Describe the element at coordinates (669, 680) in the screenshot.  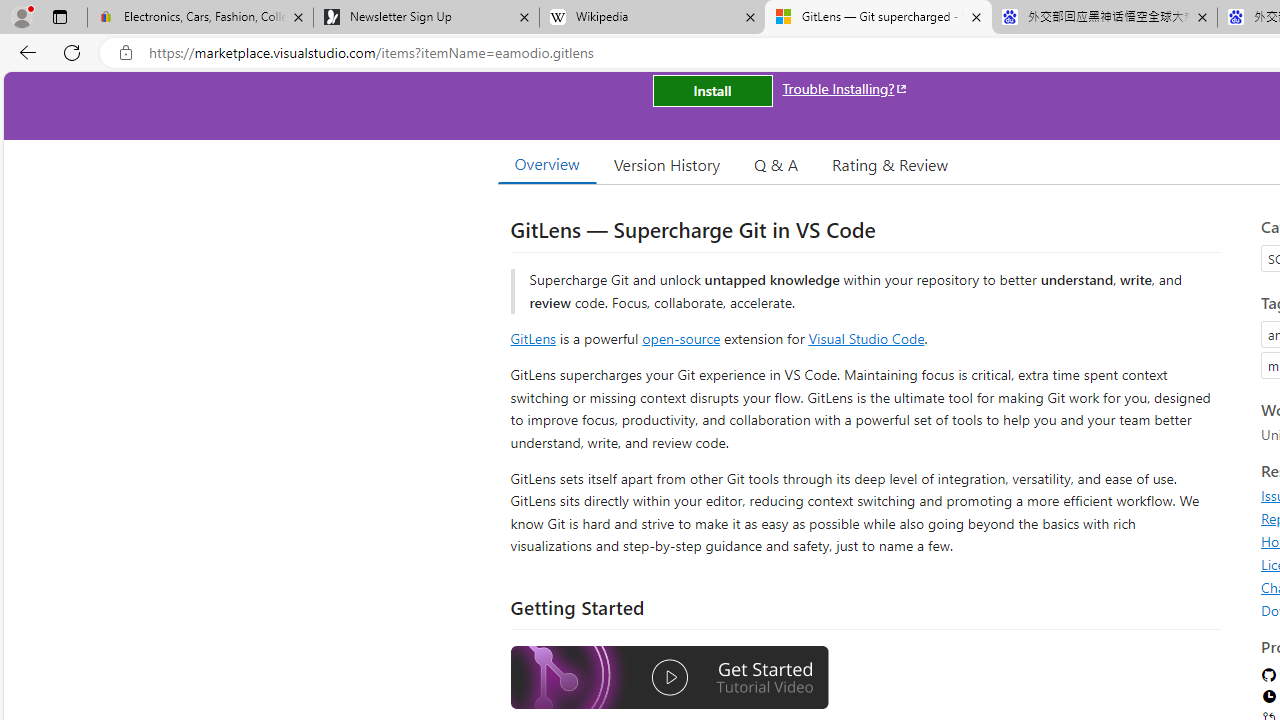
I see `Watch the GitLens Getting Started video` at that location.